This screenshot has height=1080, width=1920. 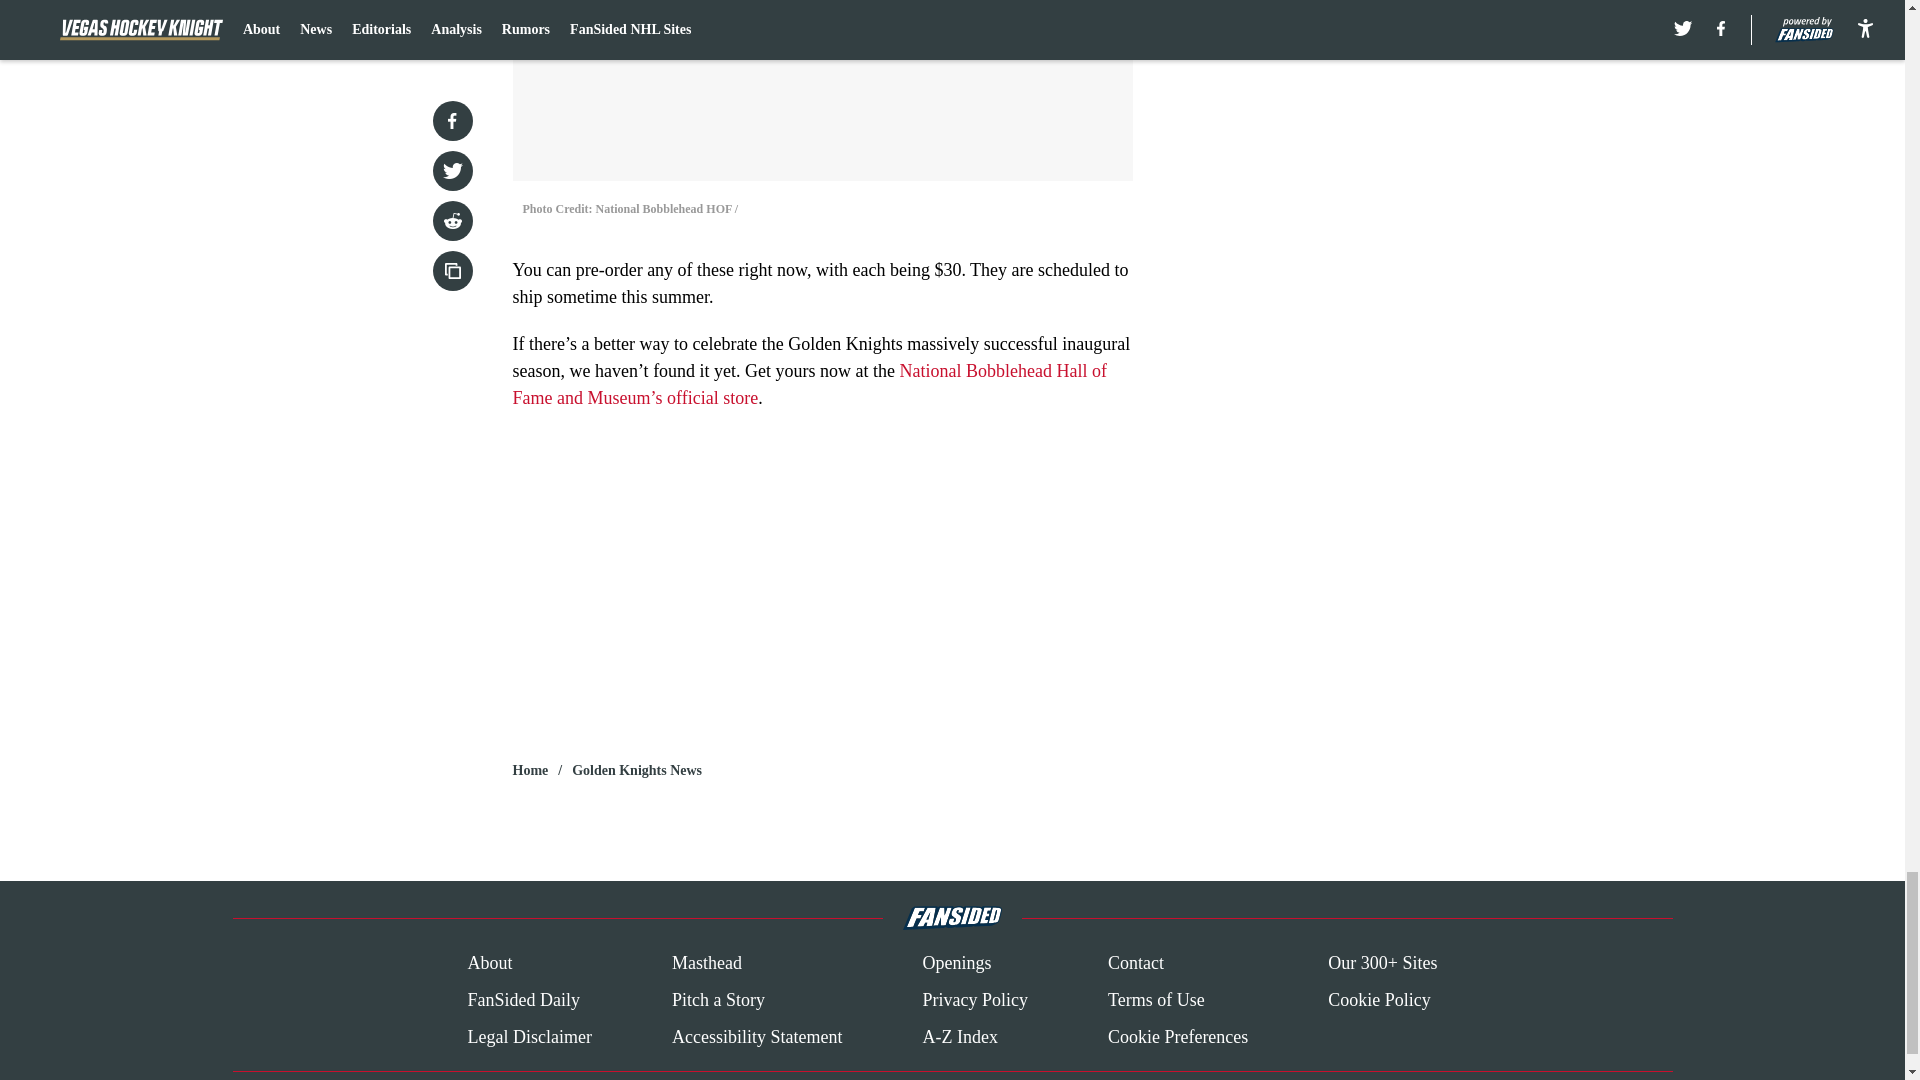 What do you see at coordinates (637, 770) in the screenshot?
I see `Golden Knights News` at bounding box center [637, 770].